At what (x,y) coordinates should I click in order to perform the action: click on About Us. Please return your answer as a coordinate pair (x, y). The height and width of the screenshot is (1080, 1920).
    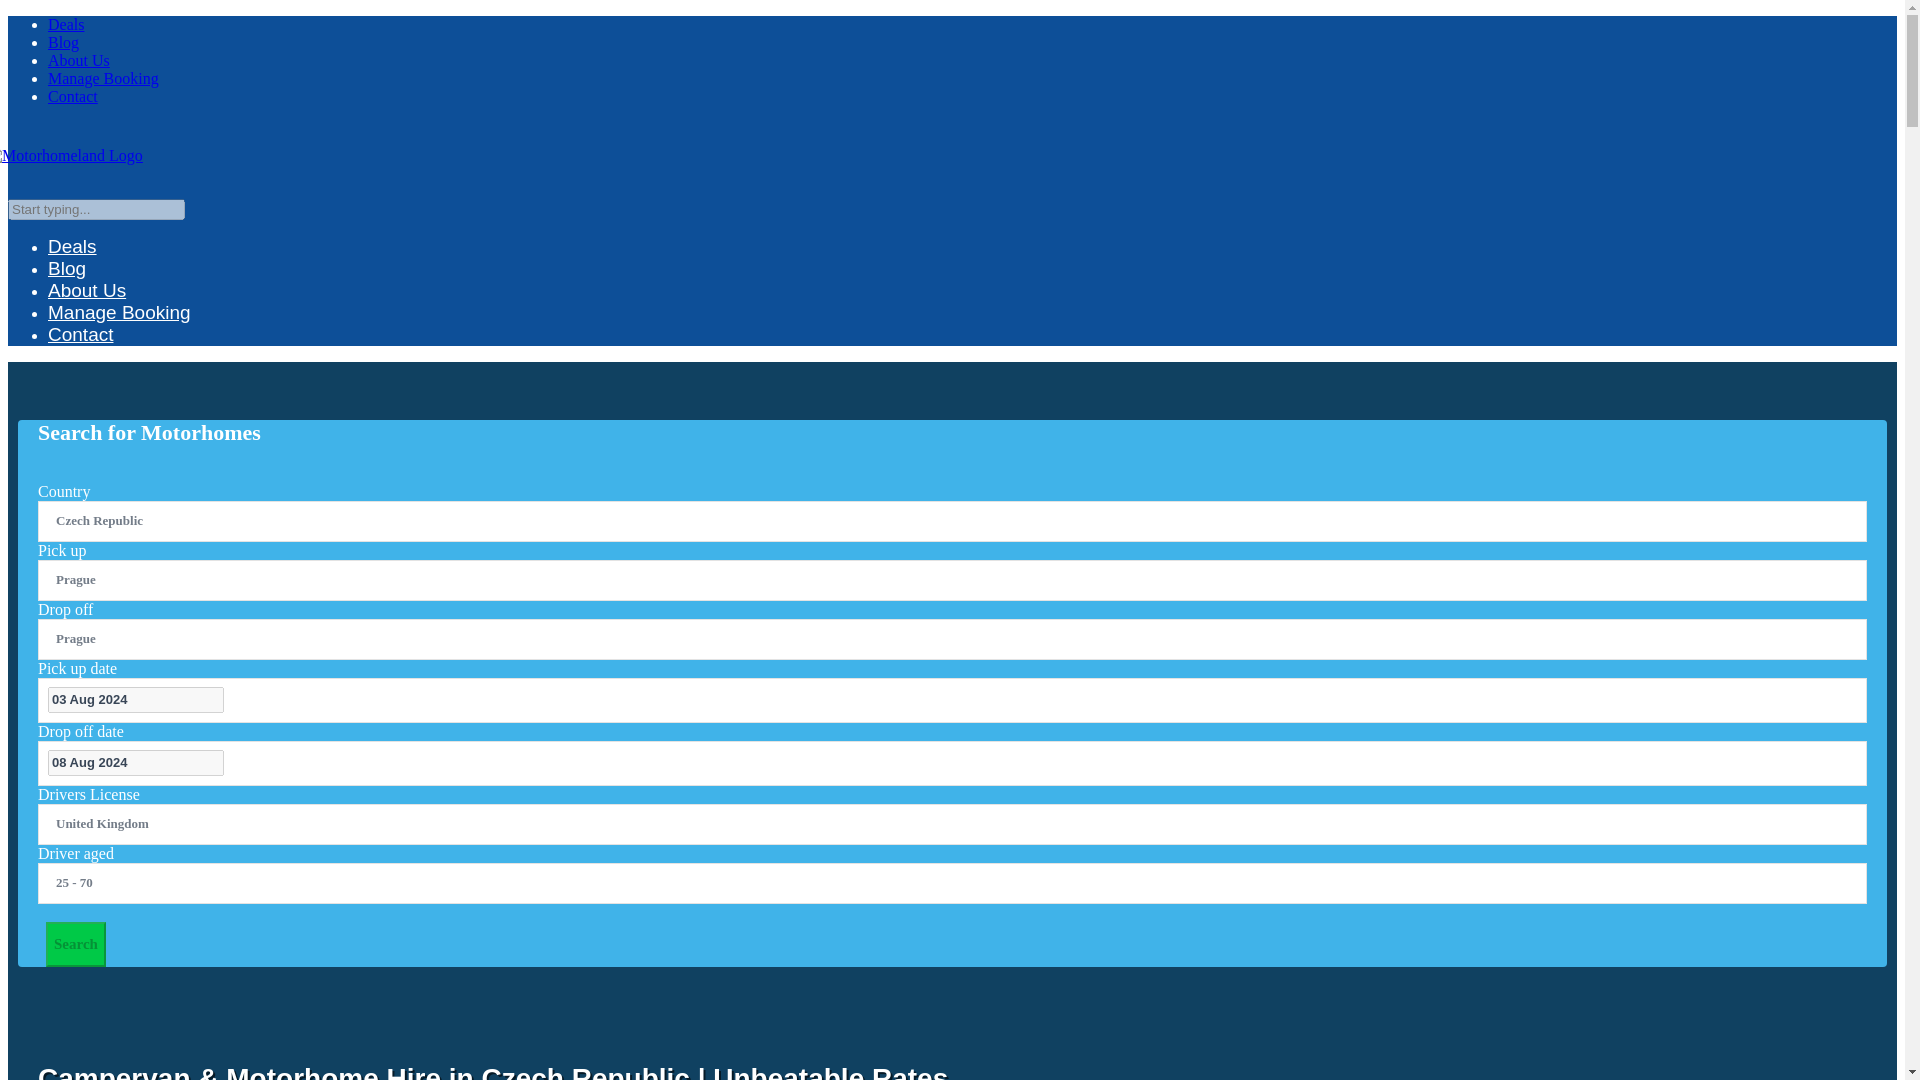
    Looking at the image, I should click on (78, 60).